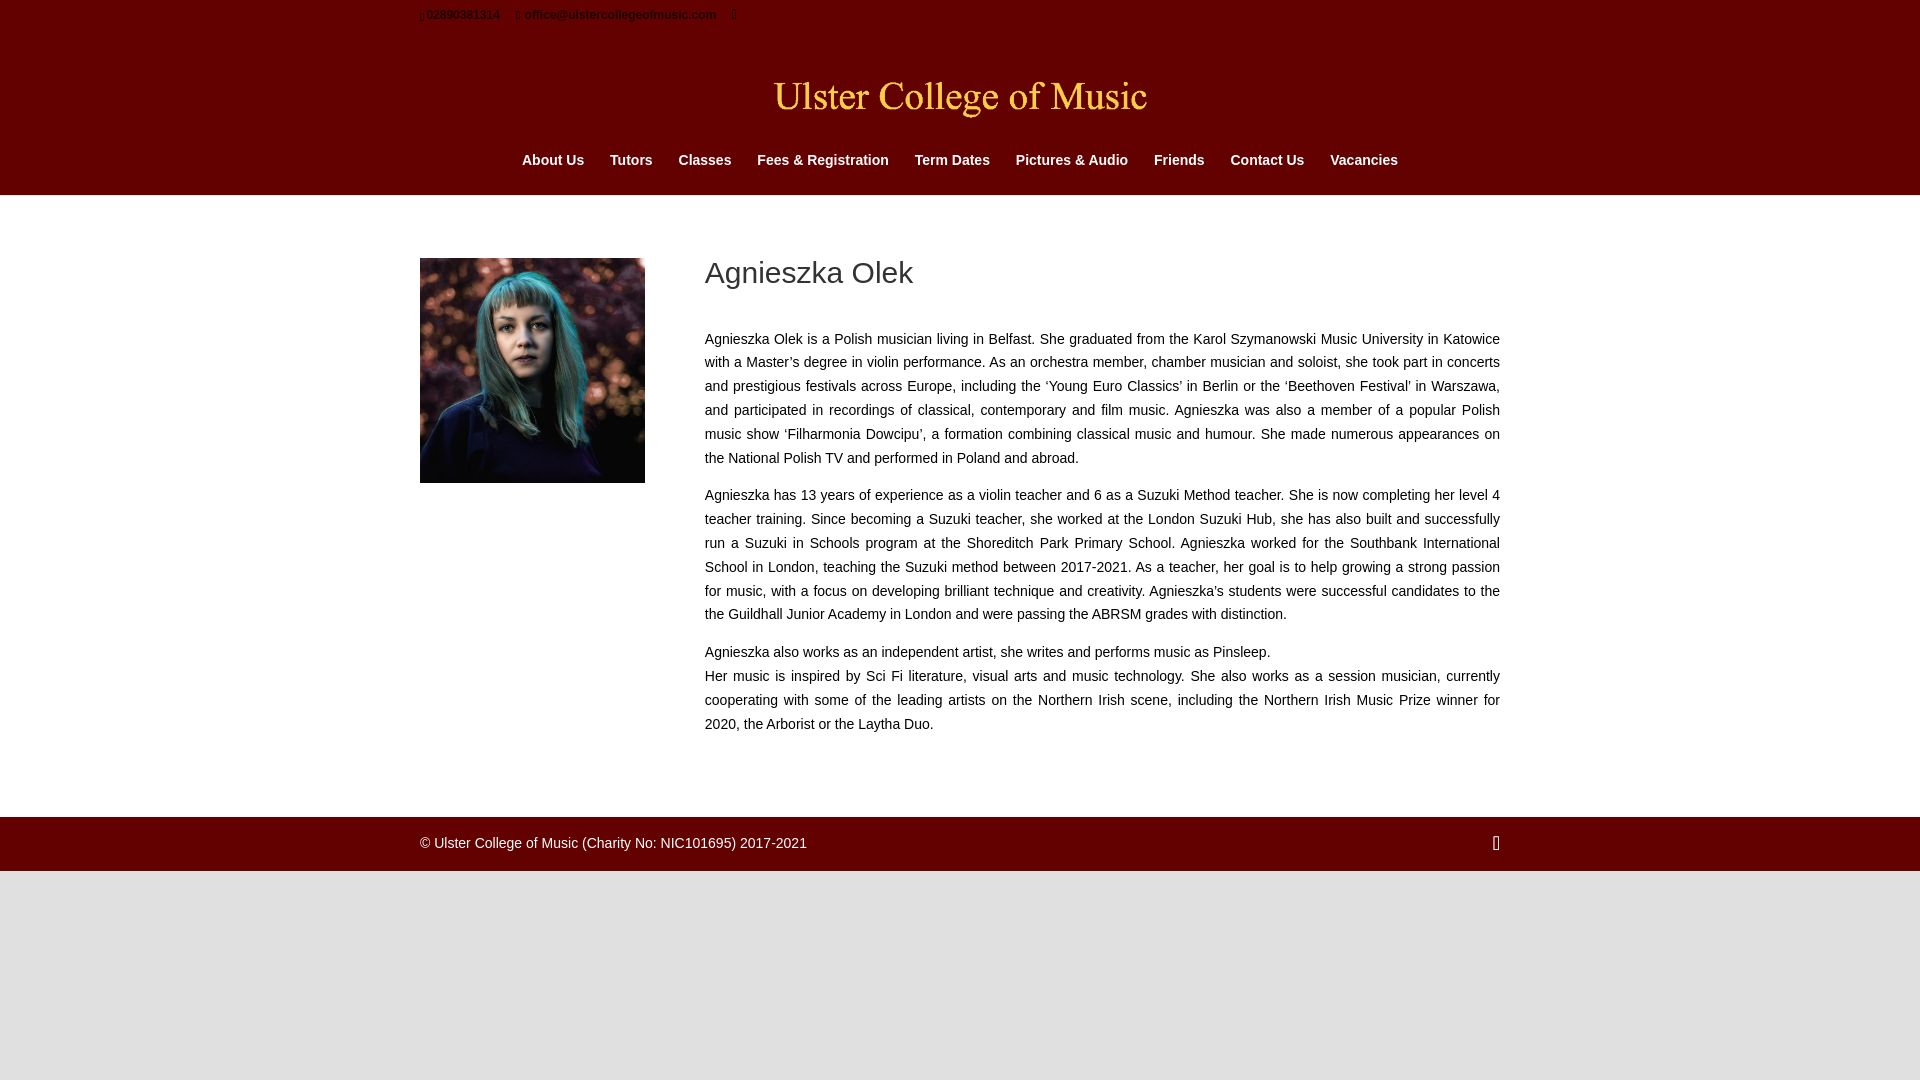  Describe the element at coordinates (705, 174) in the screenshot. I see `Classes` at that location.